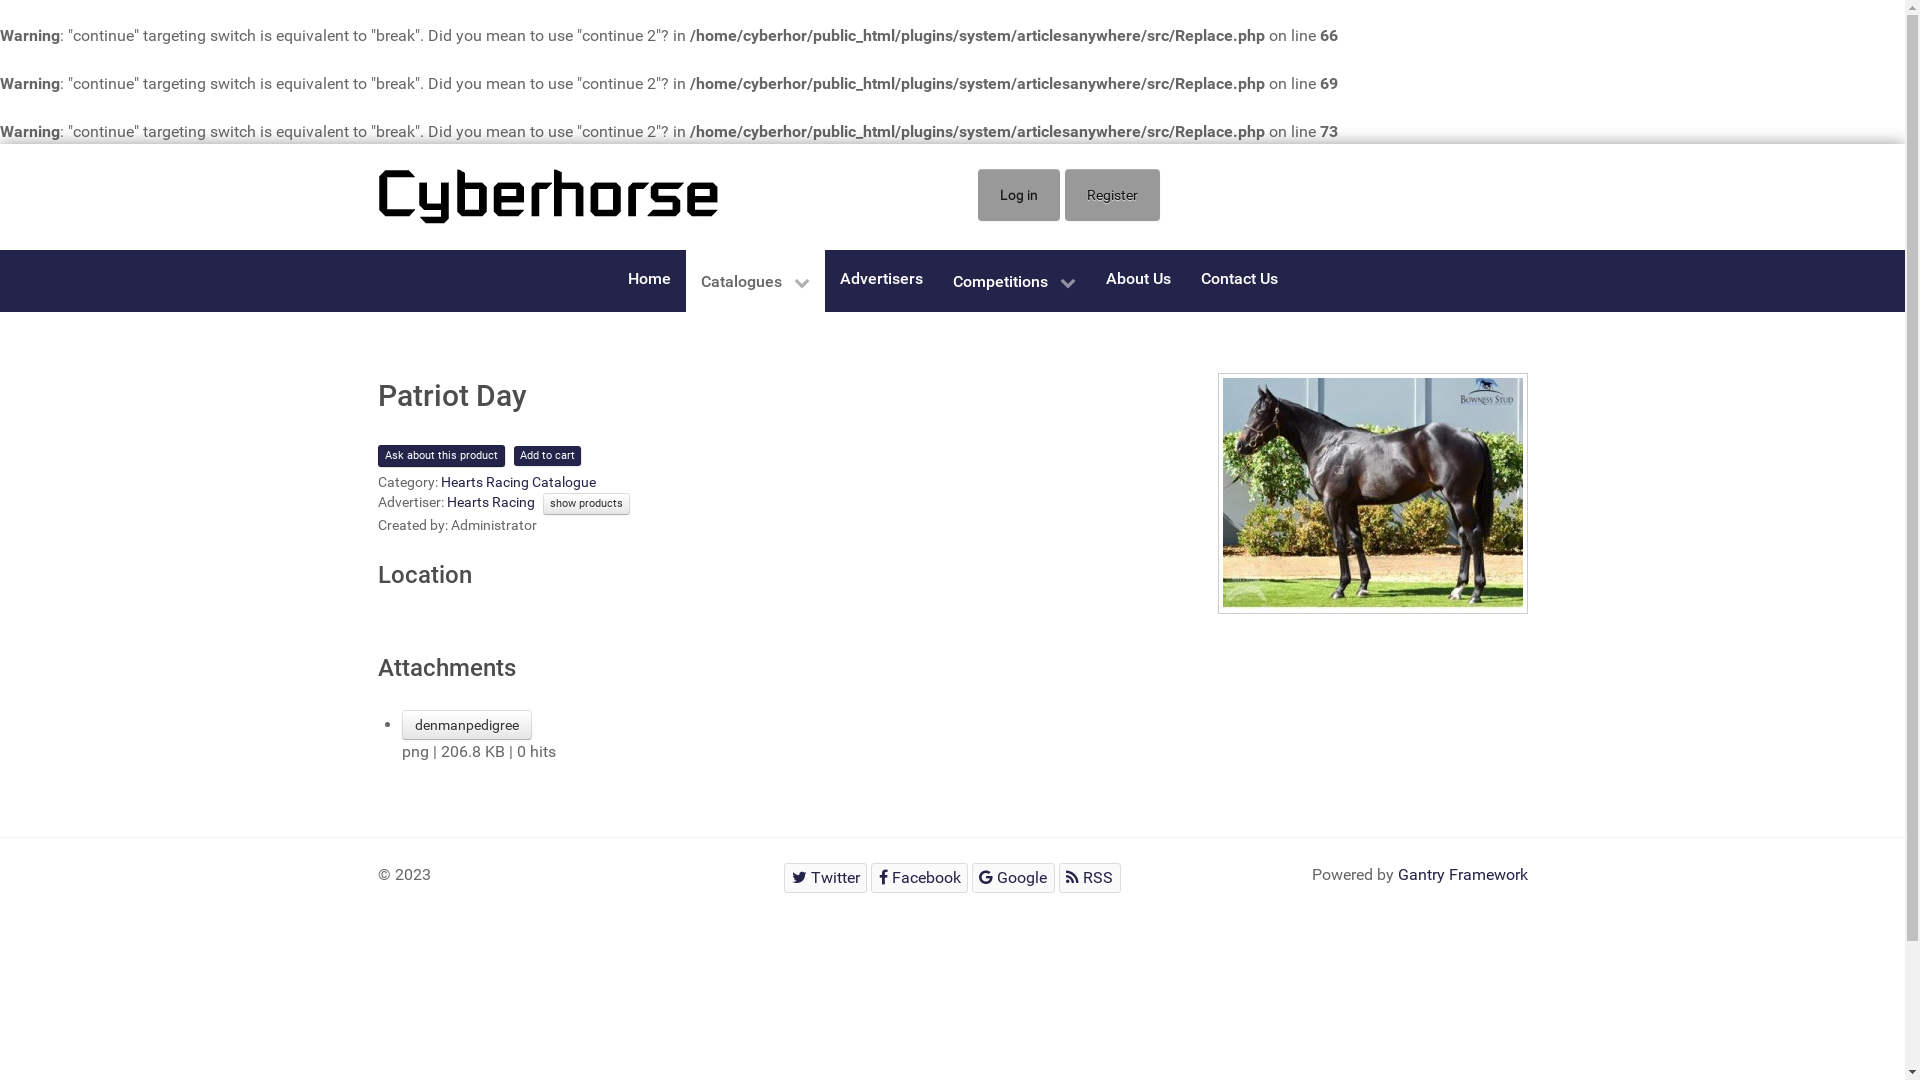  Describe the element at coordinates (920, 878) in the screenshot. I see `Facebook` at that location.